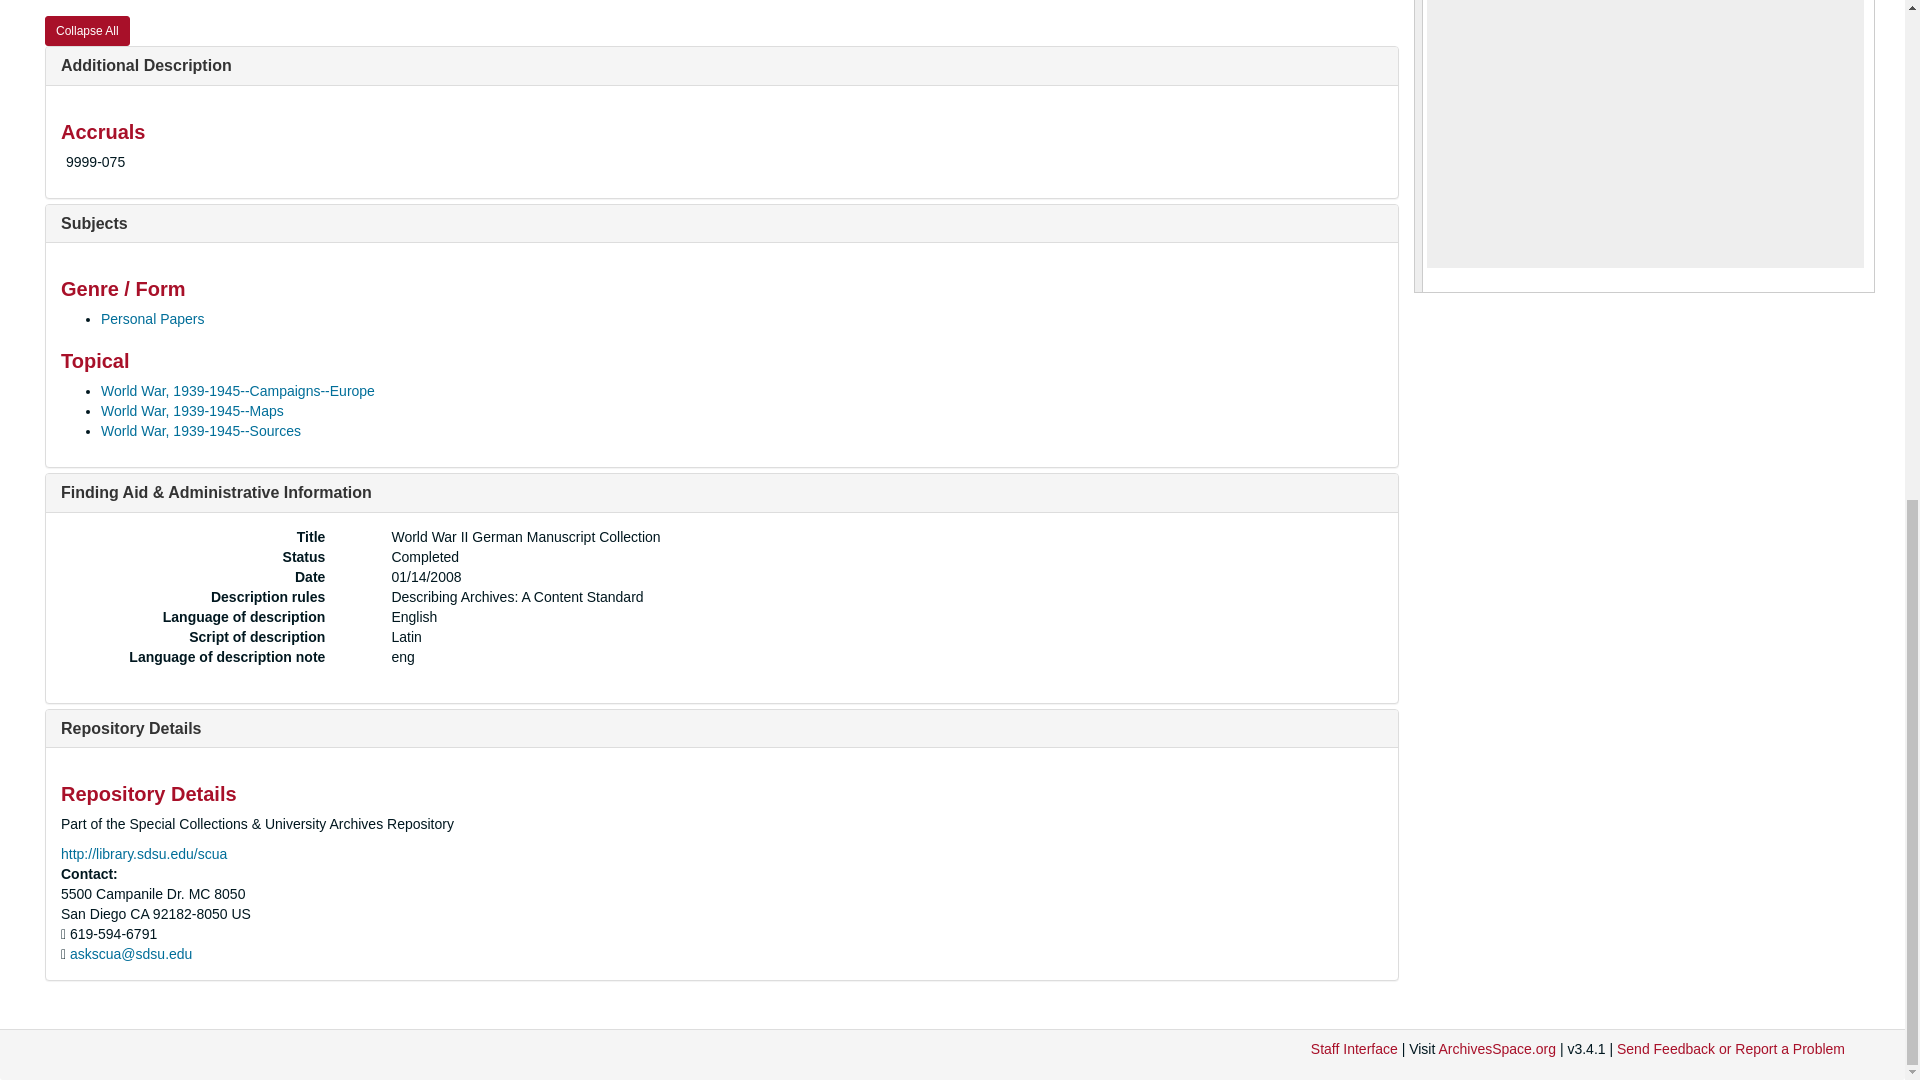 The height and width of the screenshot is (1080, 1920). I want to click on Repository Details, so click(131, 728).